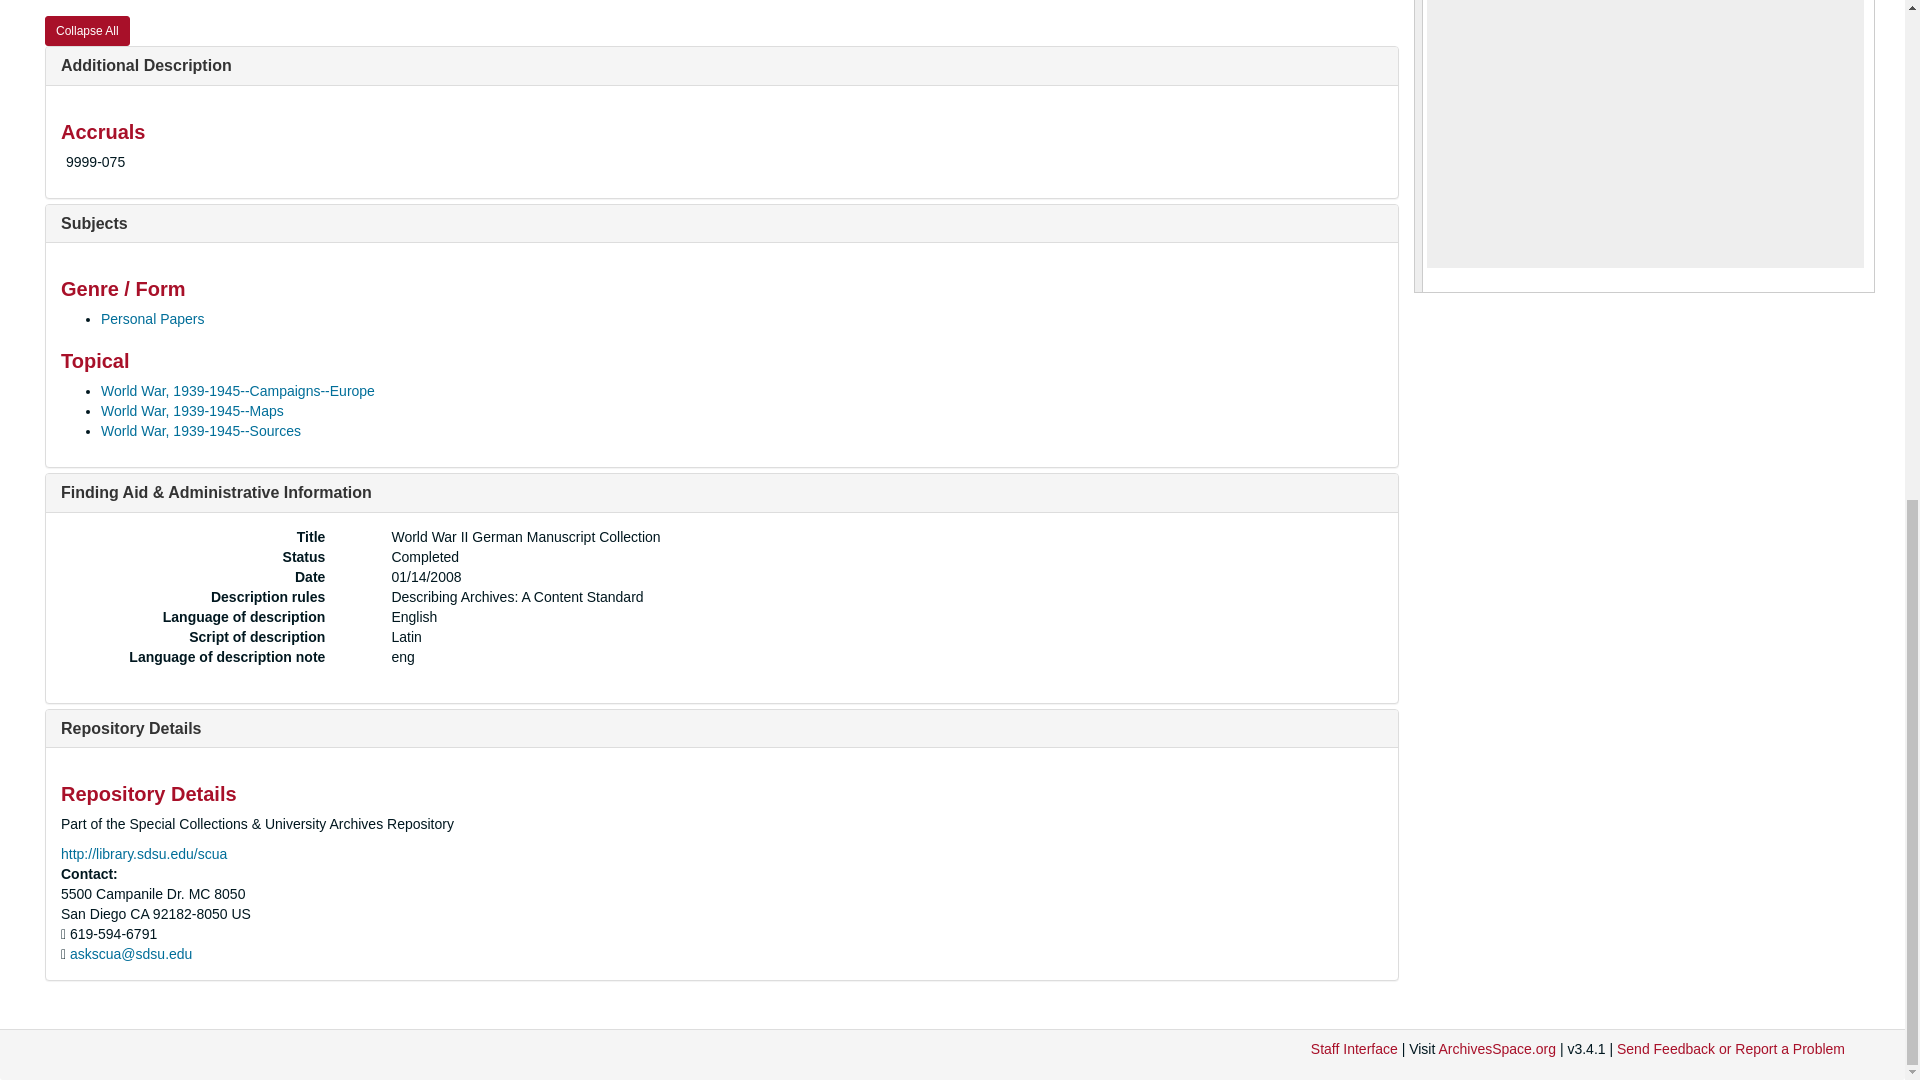 The height and width of the screenshot is (1080, 1920). I want to click on Repository Details, so click(131, 728).